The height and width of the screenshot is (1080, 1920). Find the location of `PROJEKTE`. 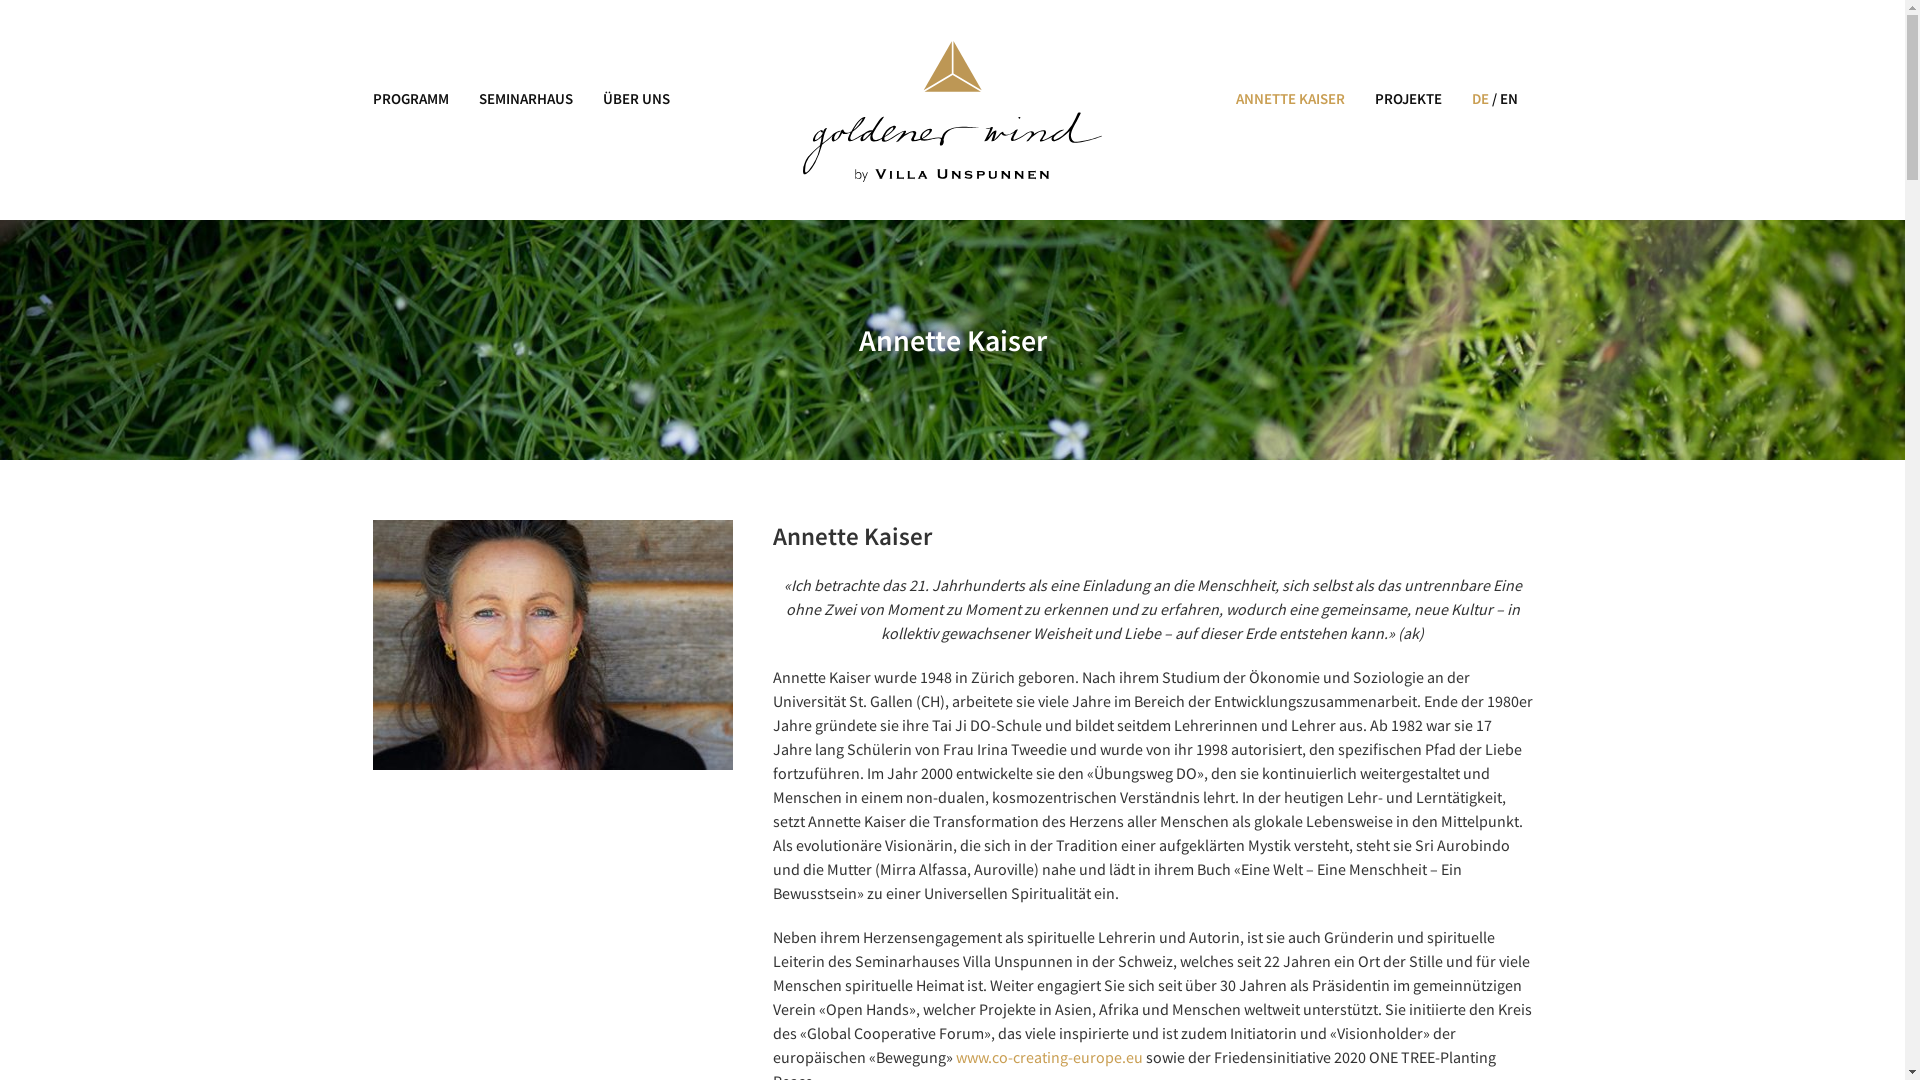

PROJEKTE is located at coordinates (1408, 99).